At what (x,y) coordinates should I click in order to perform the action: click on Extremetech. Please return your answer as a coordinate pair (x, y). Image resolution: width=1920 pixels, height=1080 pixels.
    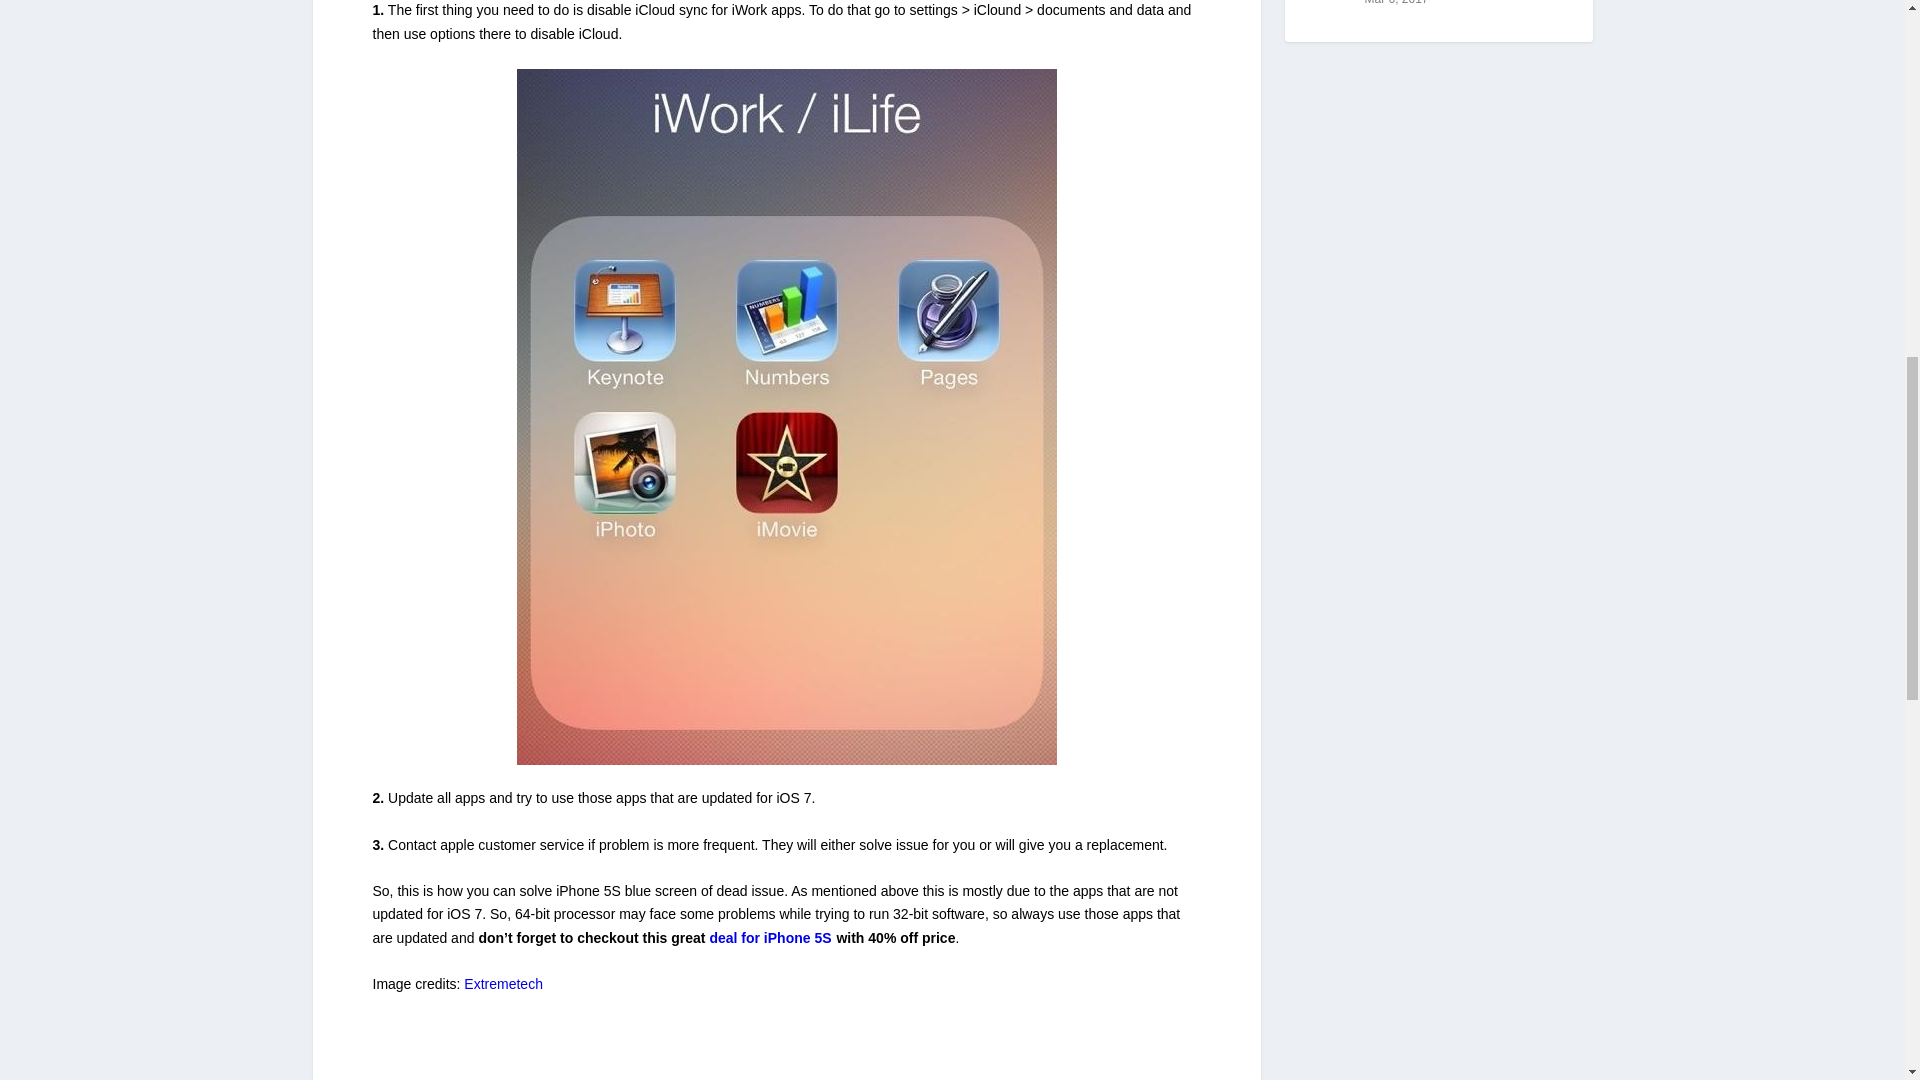
    Looking at the image, I should click on (504, 984).